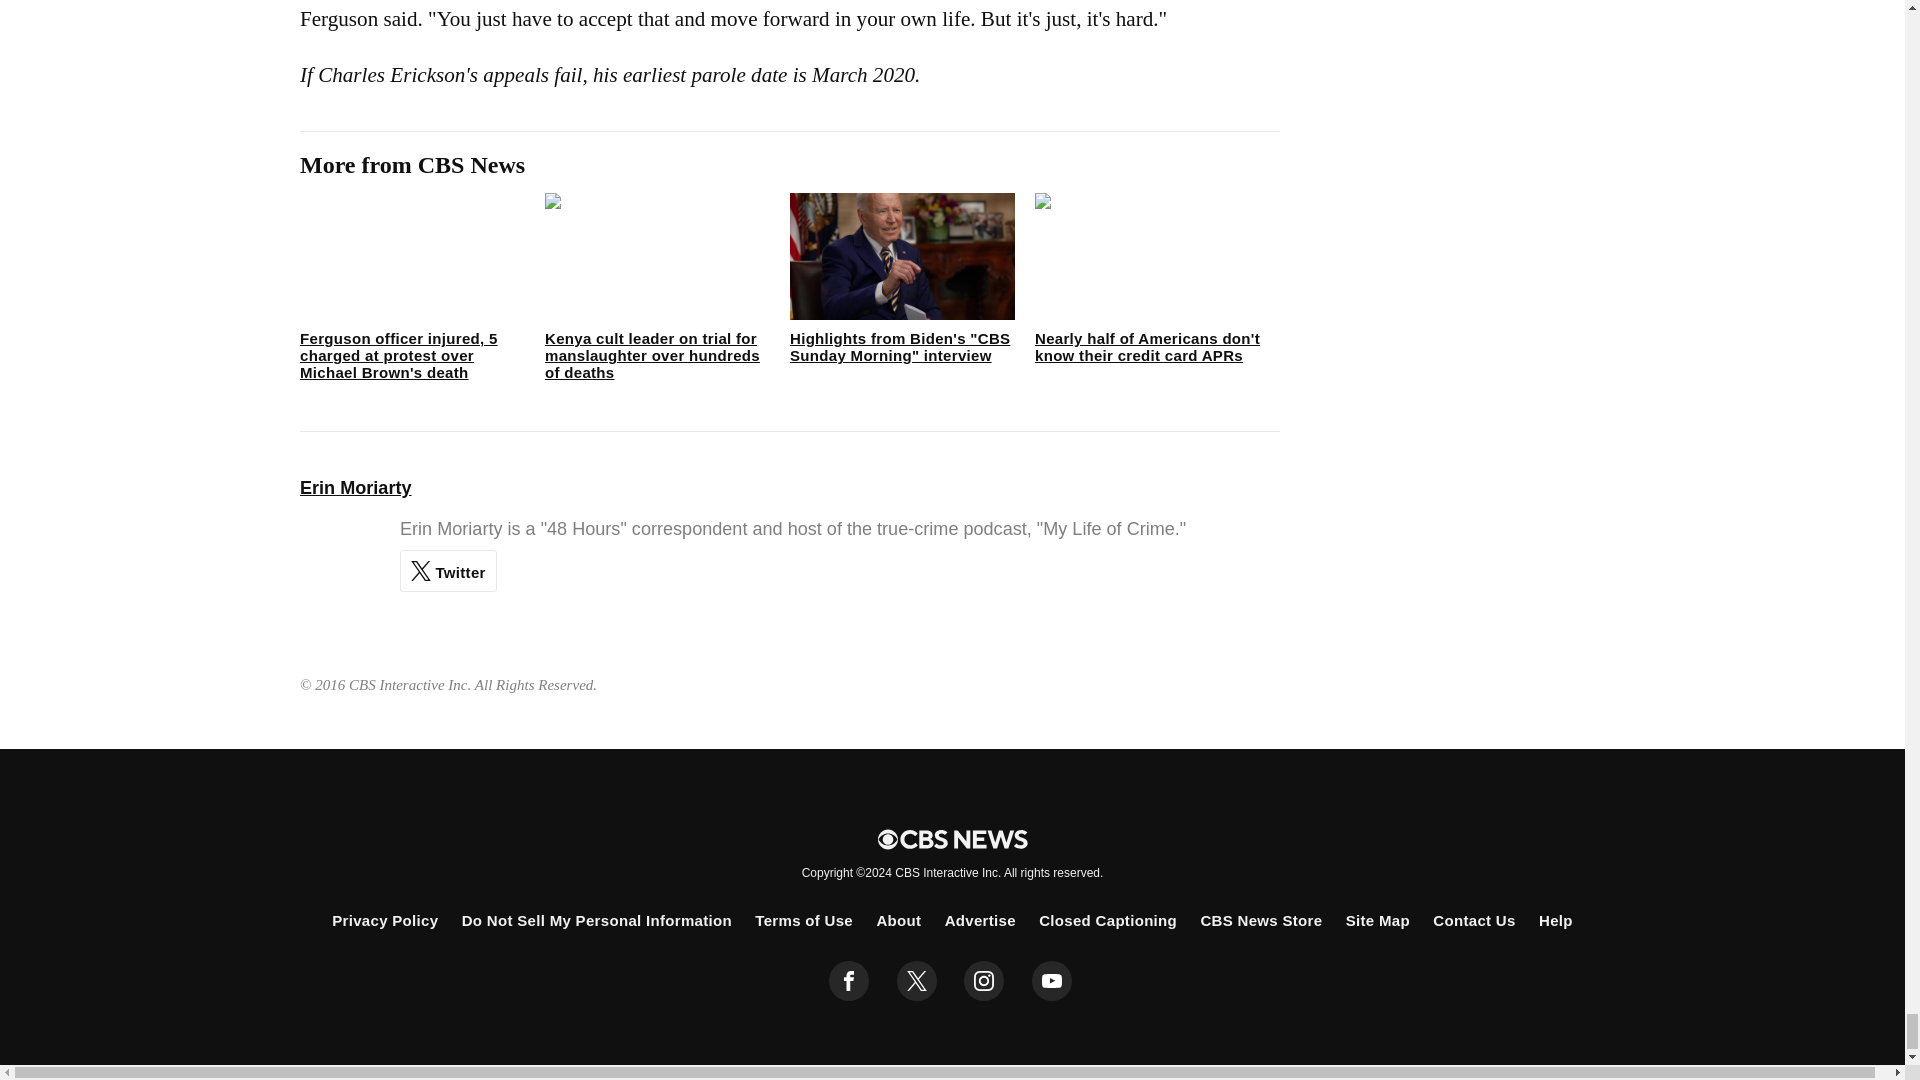 The image size is (1920, 1080). What do you see at coordinates (916, 981) in the screenshot?
I see `twitter` at bounding box center [916, 981].